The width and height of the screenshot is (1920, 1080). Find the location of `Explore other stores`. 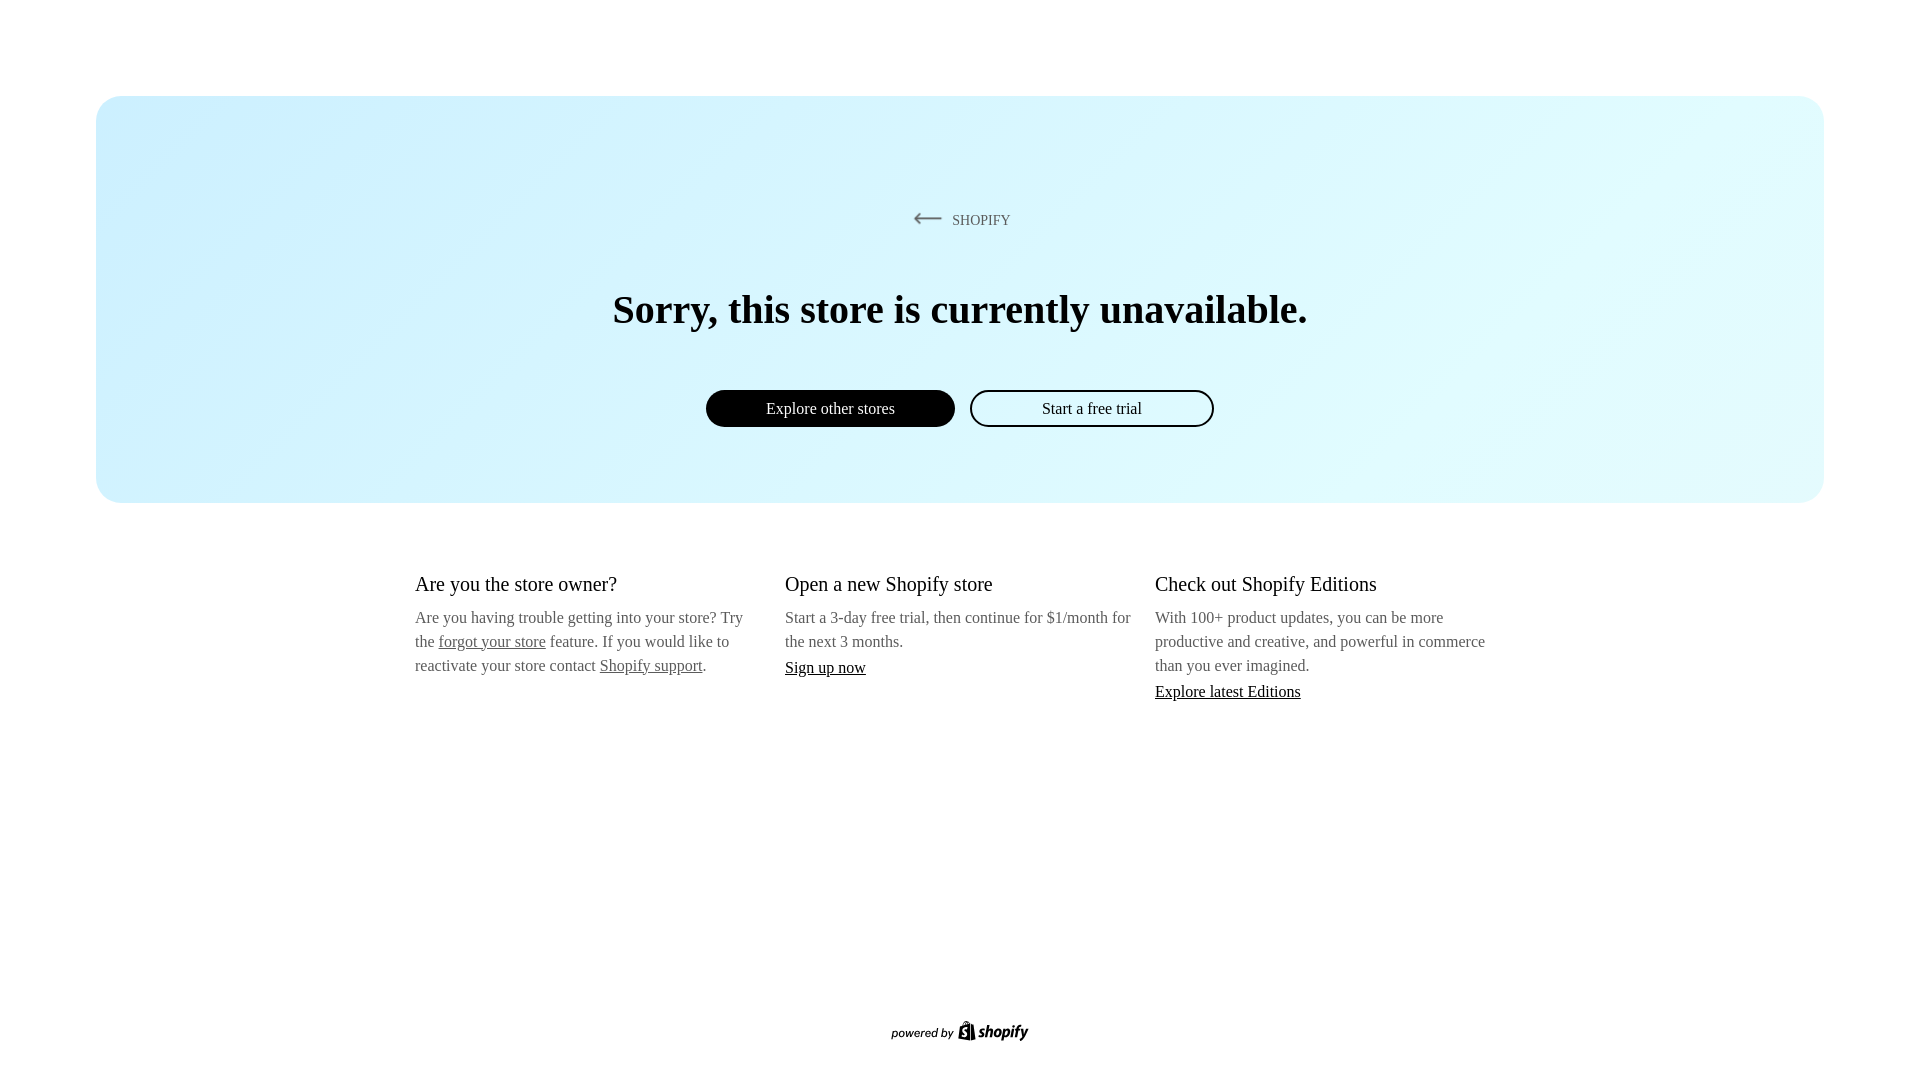

Explore other stores is located at coordinates (830, 408).